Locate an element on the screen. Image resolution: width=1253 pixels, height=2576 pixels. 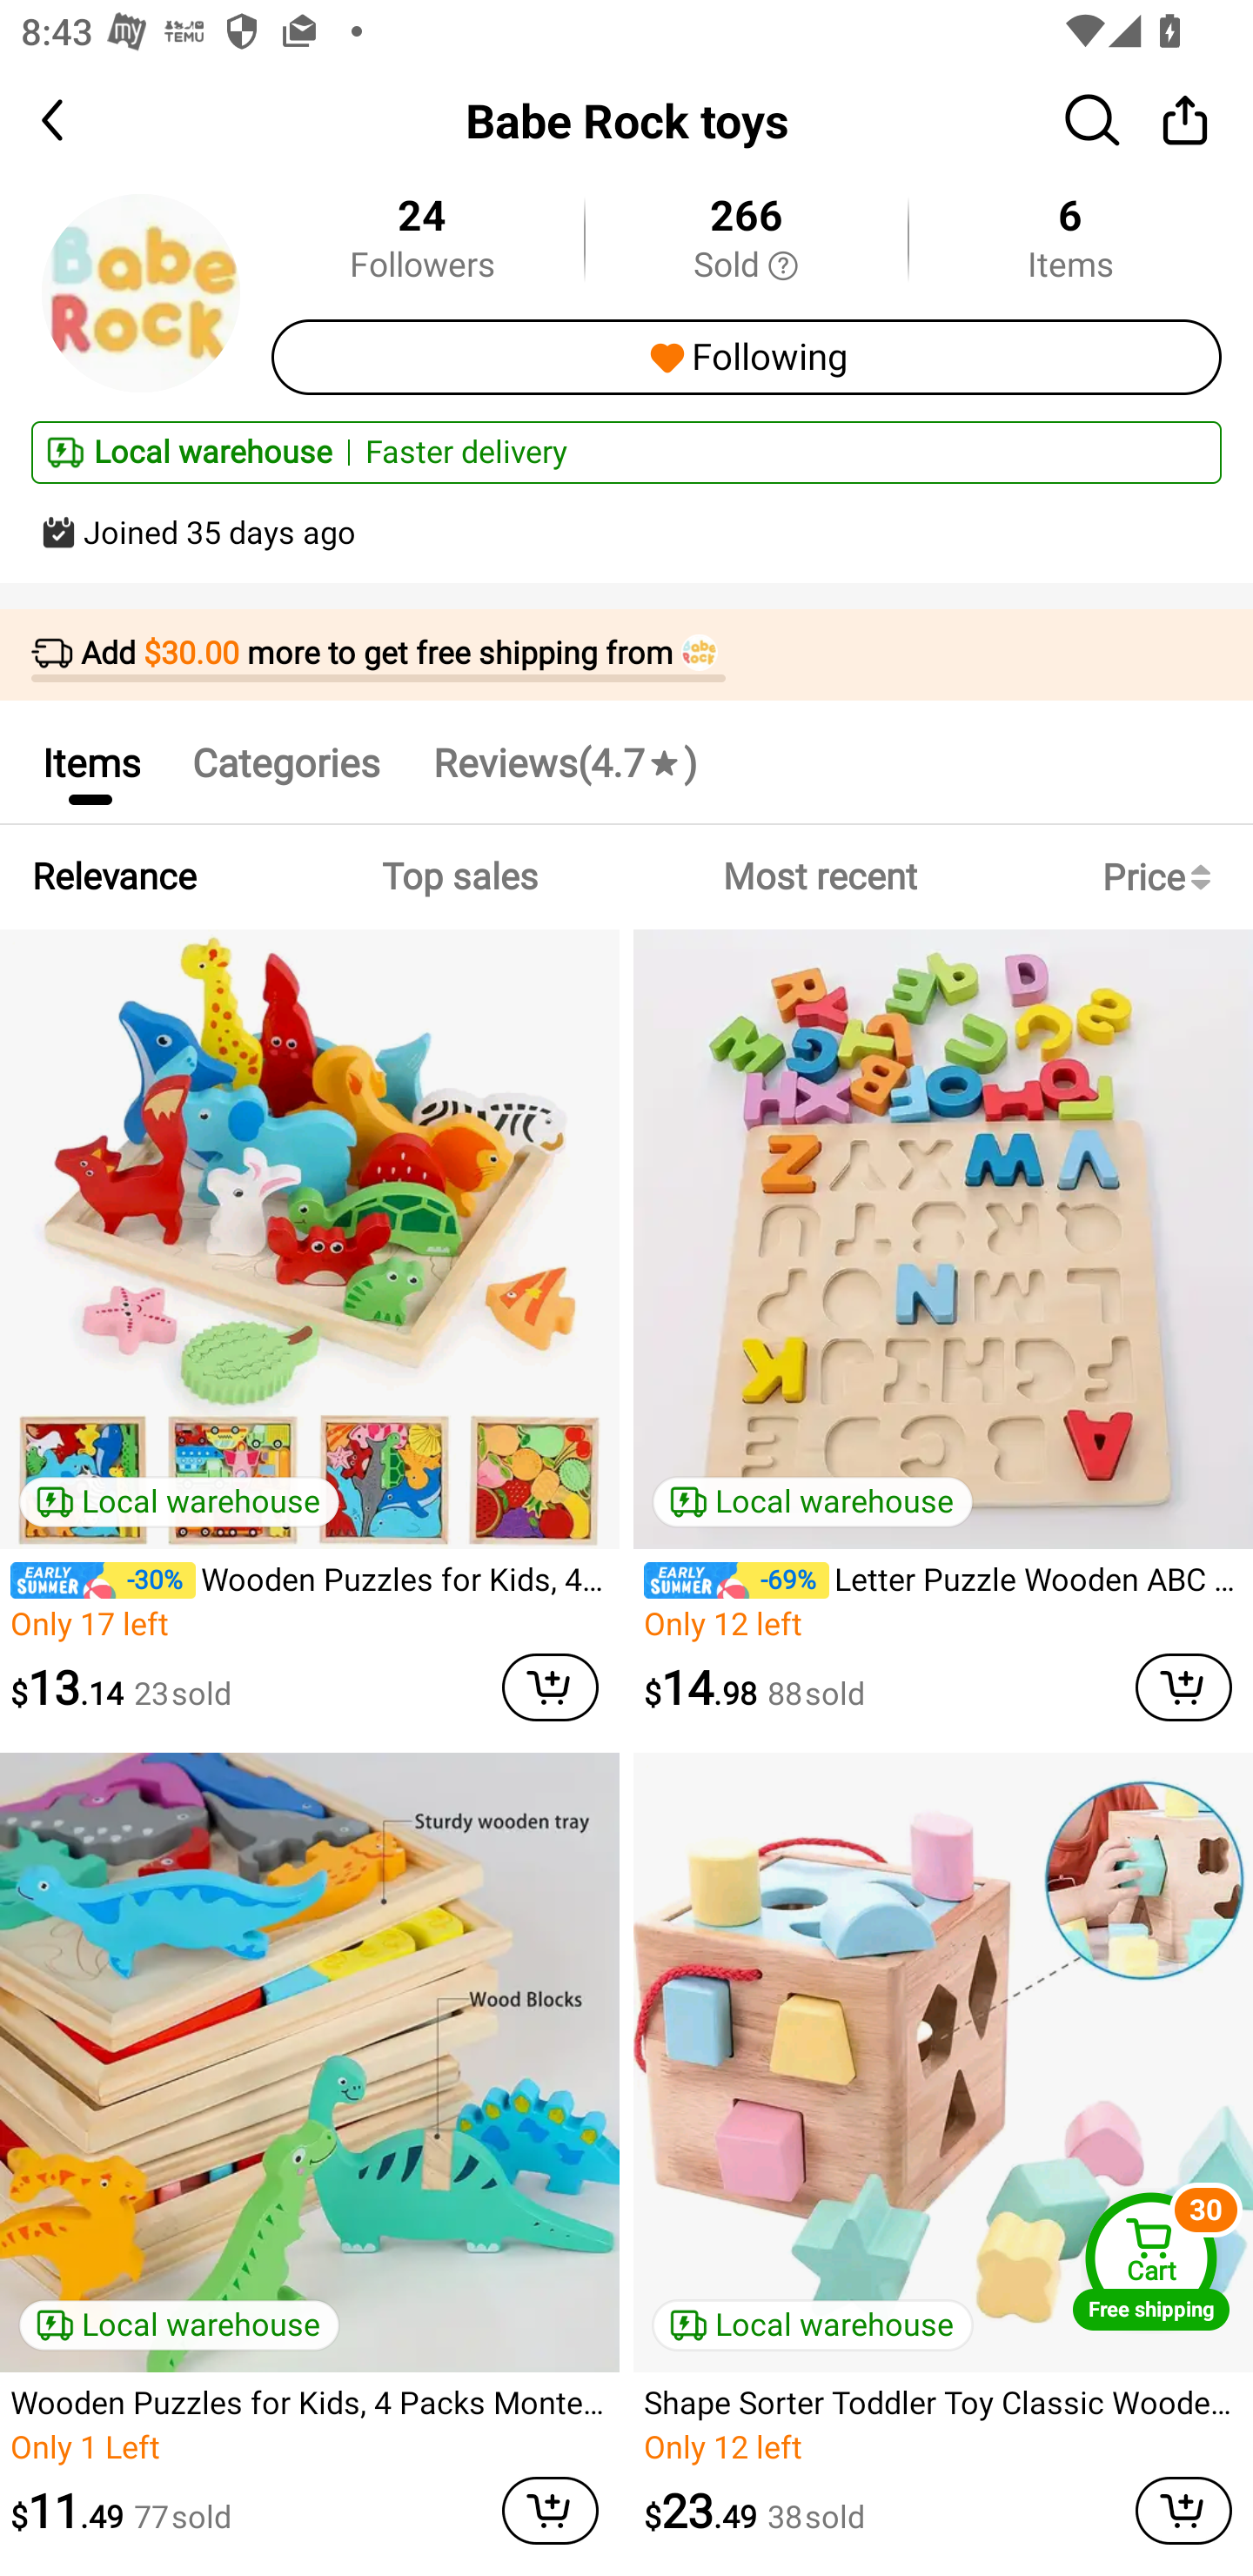
Most recent is located at coordinates (820, 877).